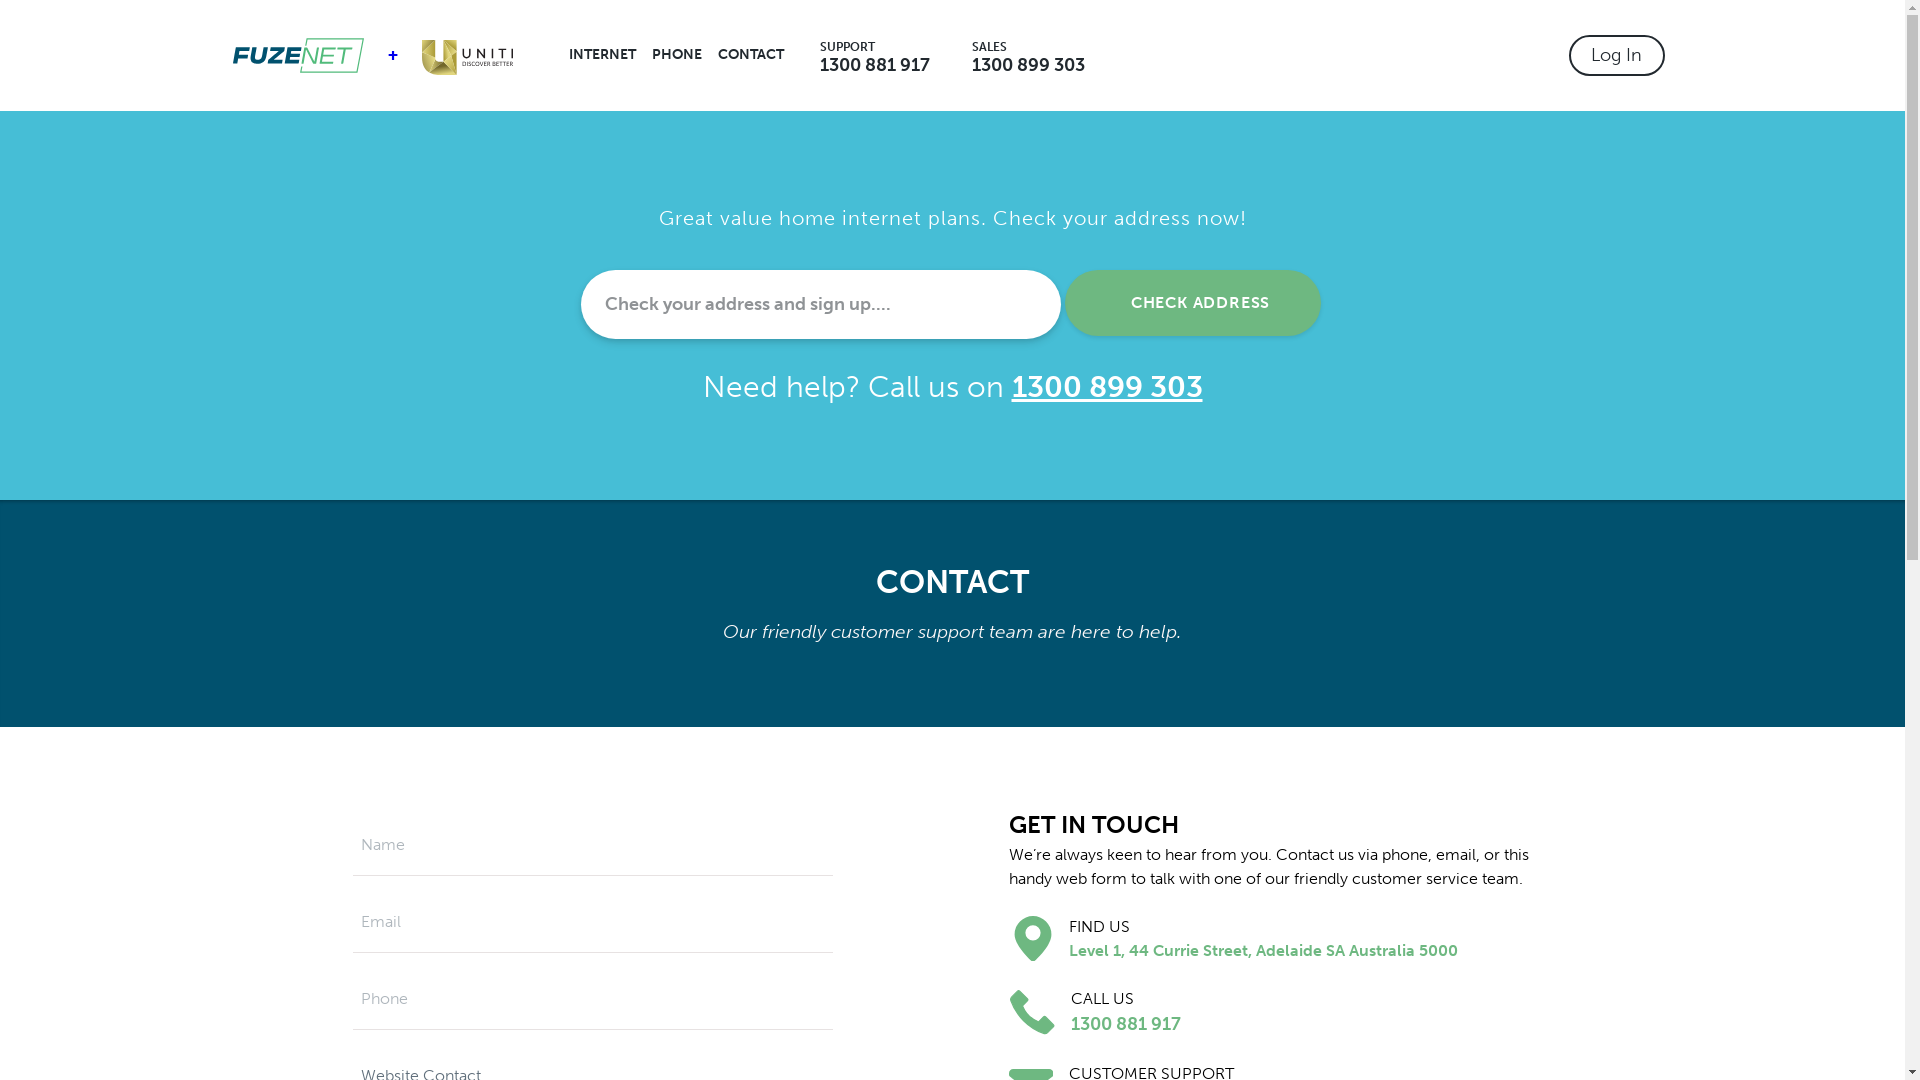 Image resolution: width=1920 pixels, height=1080 pixels. Describe the element at coordinates (392, 56) in the screenshot. I see `+` at that location.